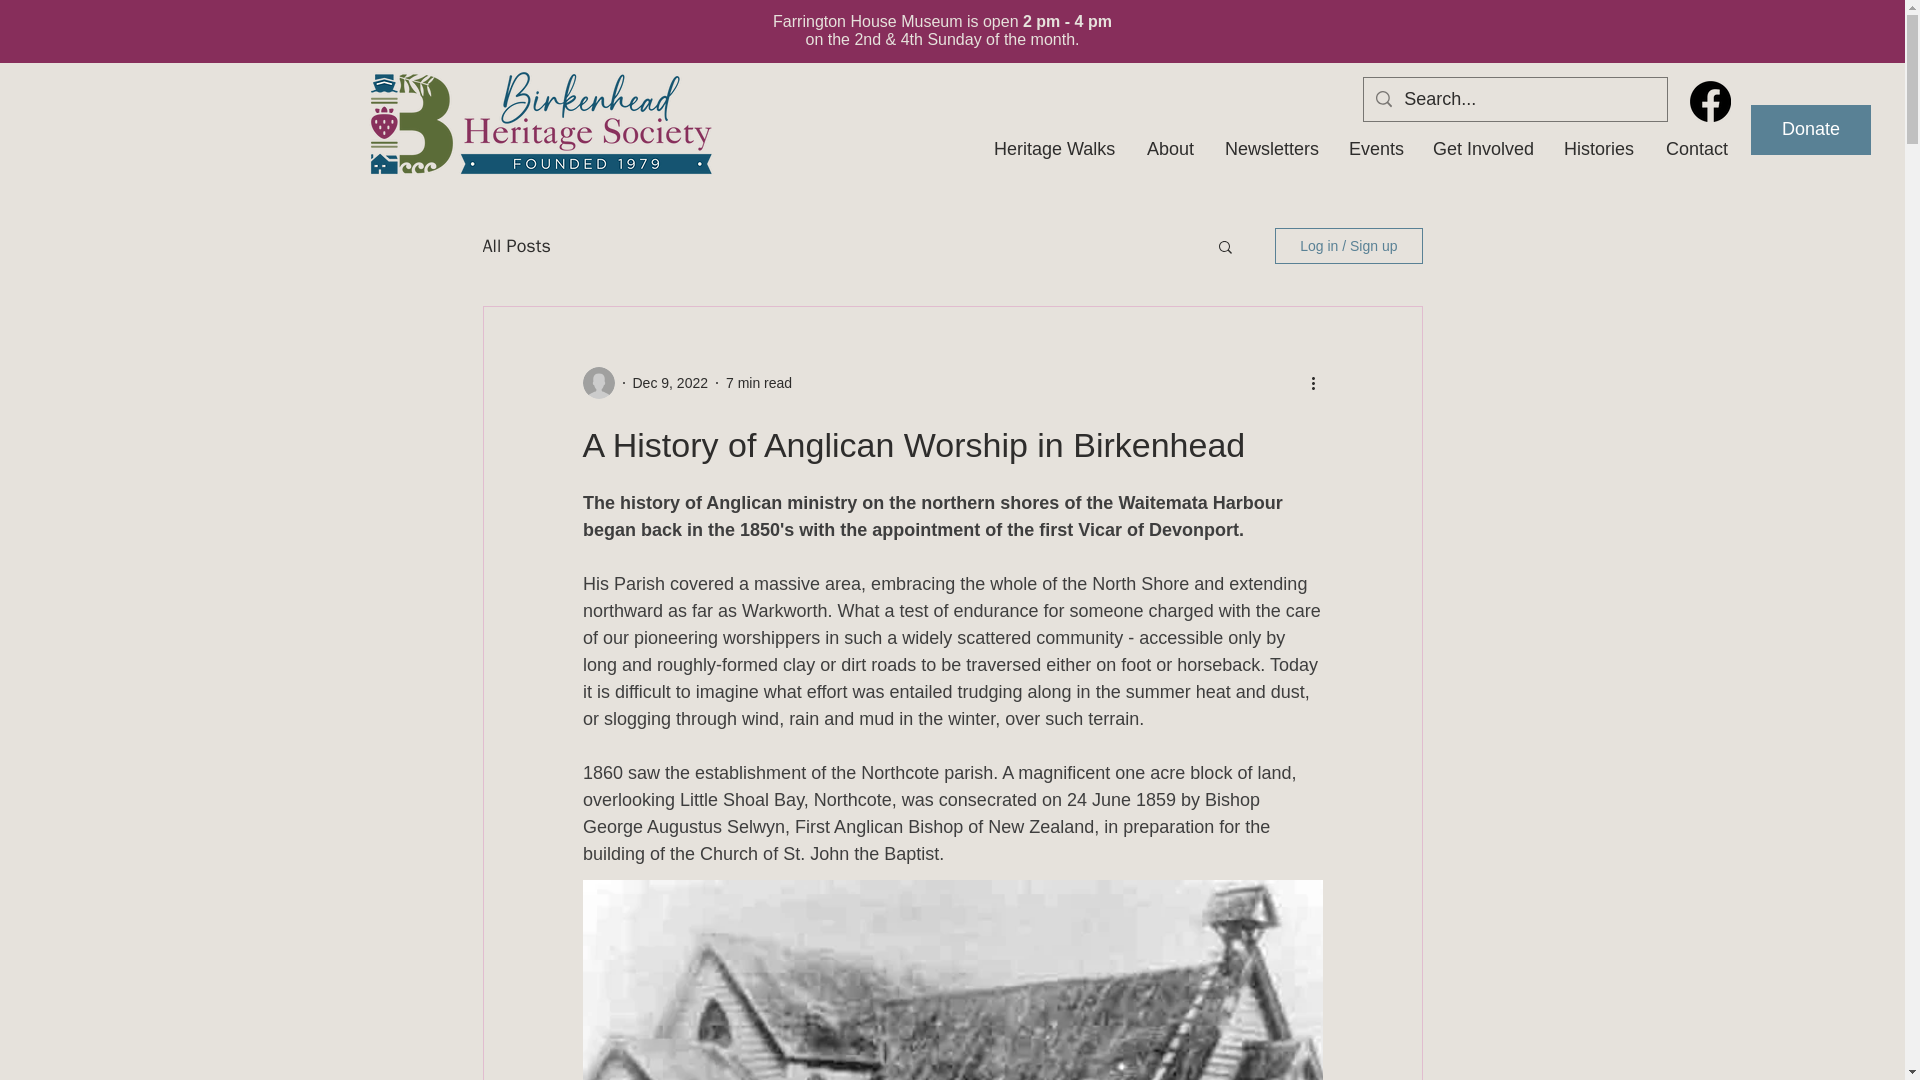  What do you see at coordinates (1599, 148) in the screenshot?
I see `Histories` at bounding box center [1599, 148].